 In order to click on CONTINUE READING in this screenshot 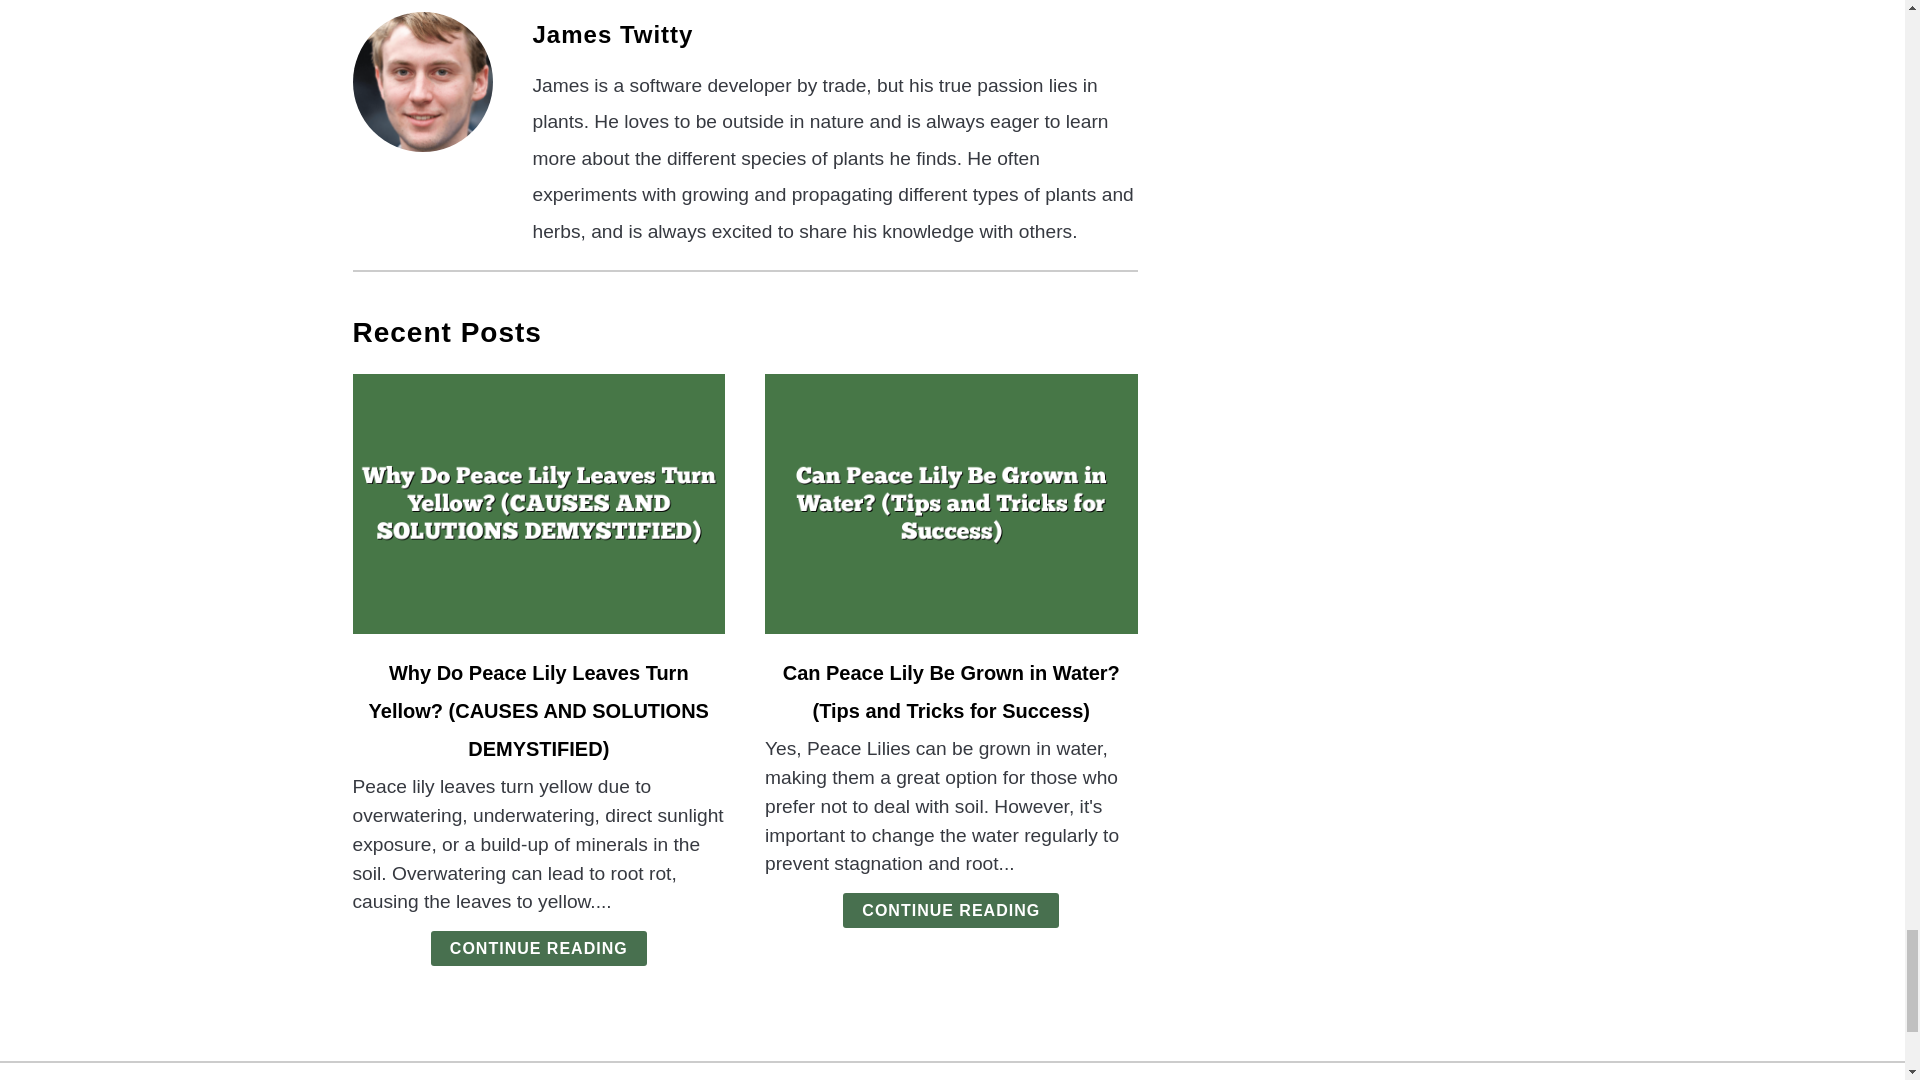, I will do `click(950, 910)`.